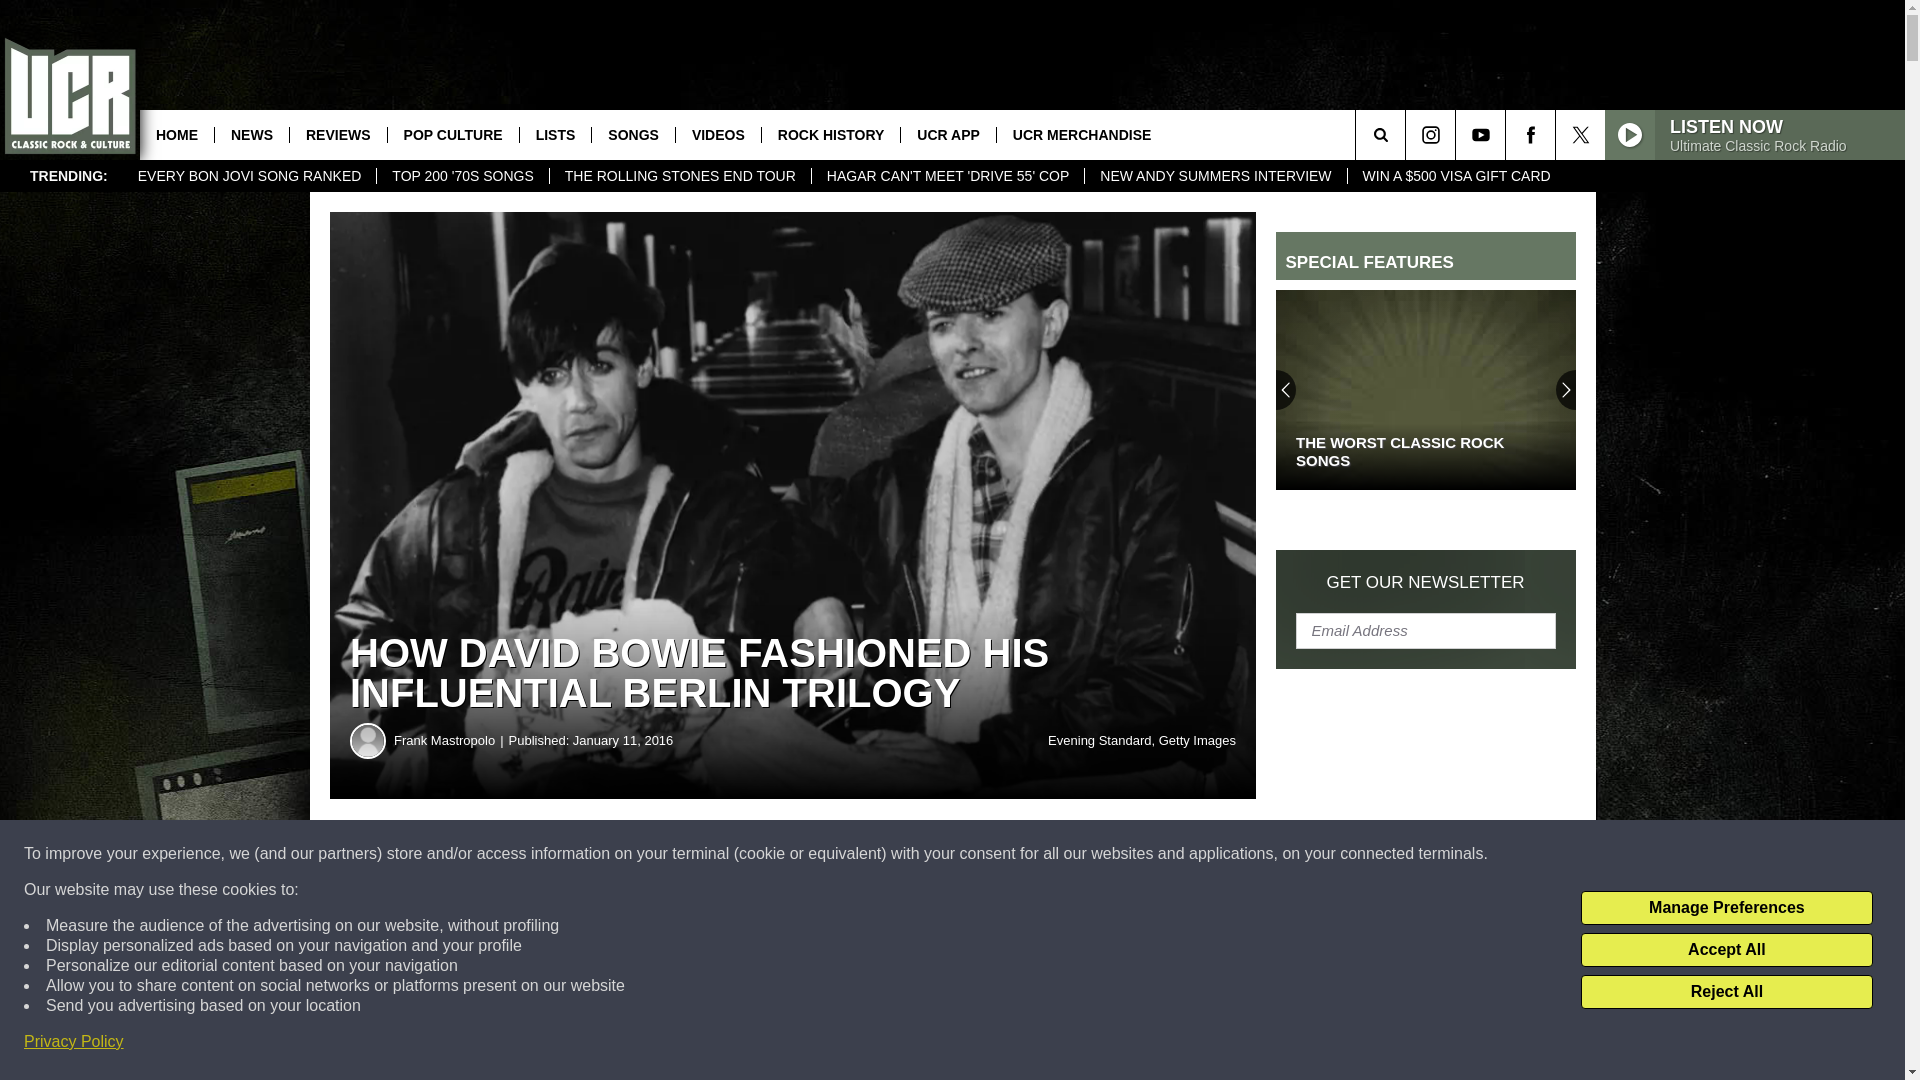 The height and width of the screenshot is (1080, 1920). Describe the element at coordinates (1480, 134) in the screenshot. I see `Visit us on Youtube` at that location.